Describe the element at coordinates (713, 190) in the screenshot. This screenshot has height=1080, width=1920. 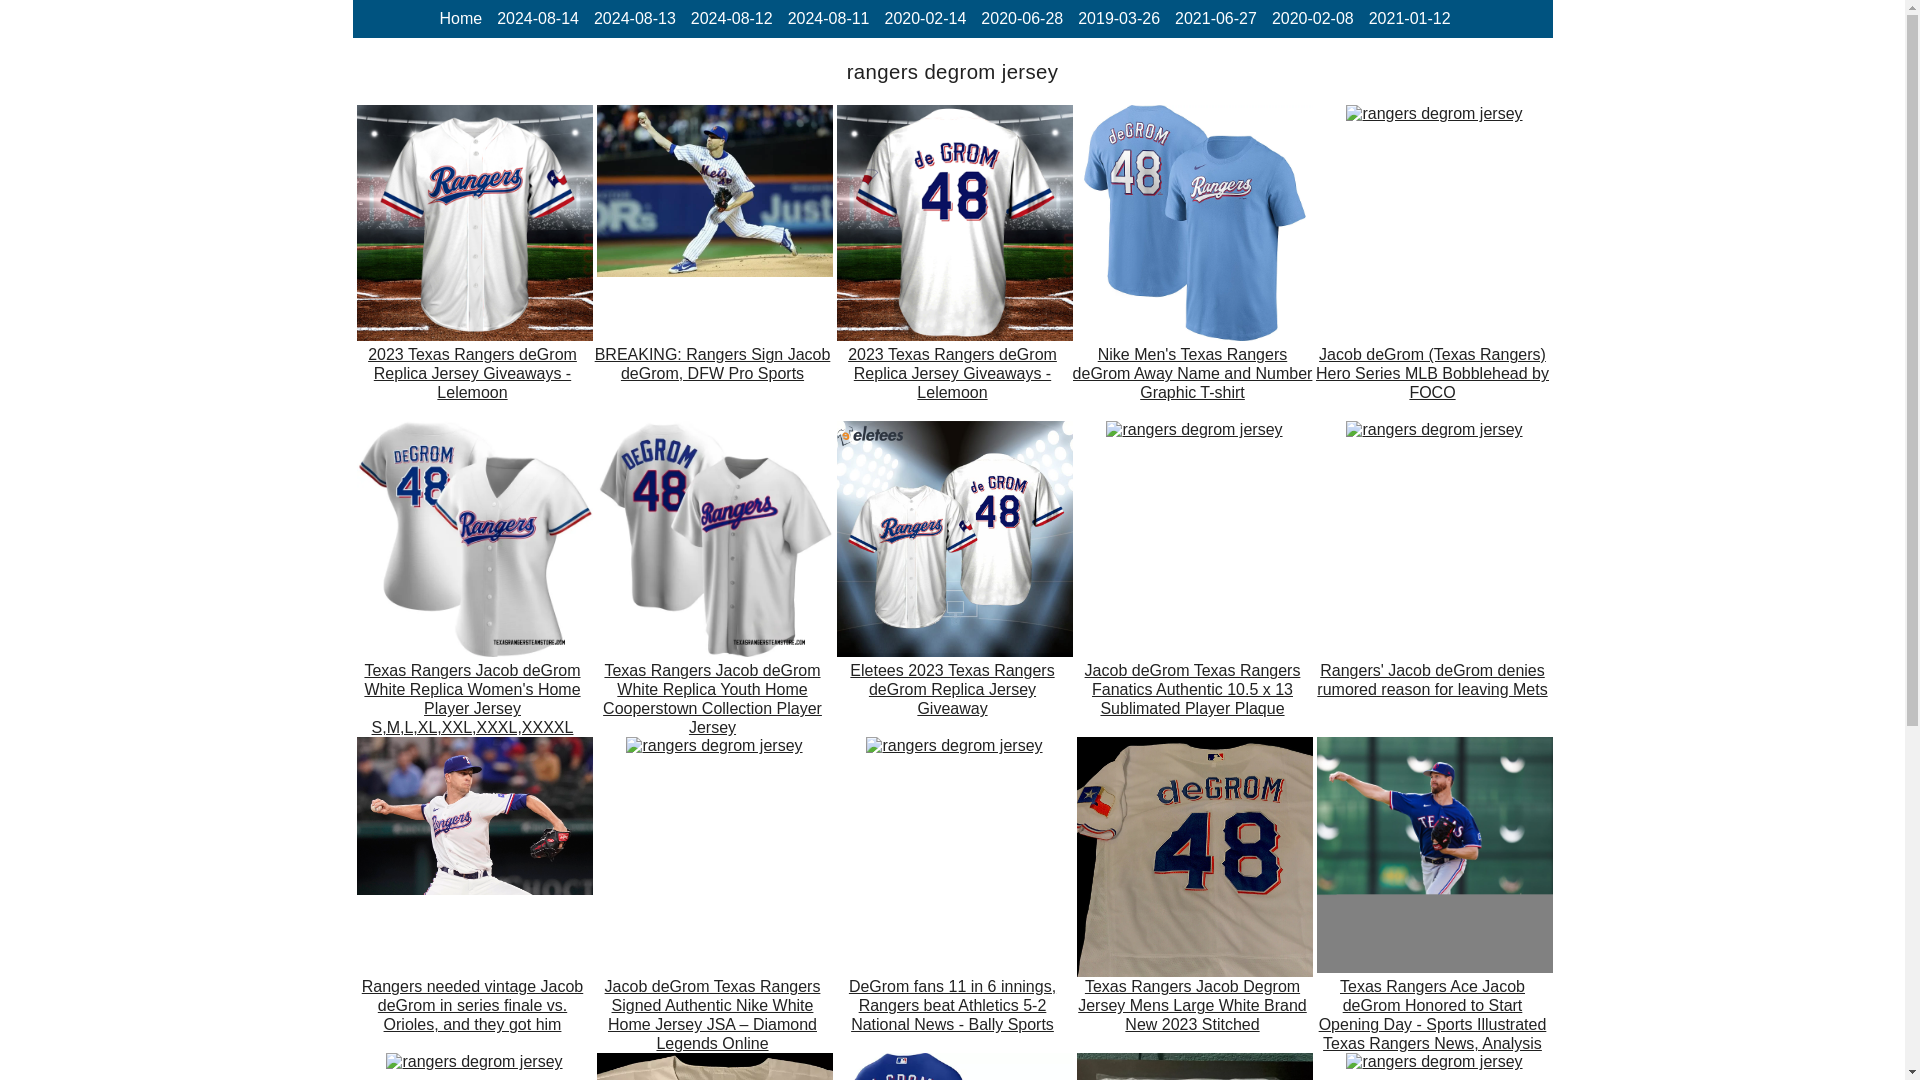
I see `rangers degrom jersey` at that location.